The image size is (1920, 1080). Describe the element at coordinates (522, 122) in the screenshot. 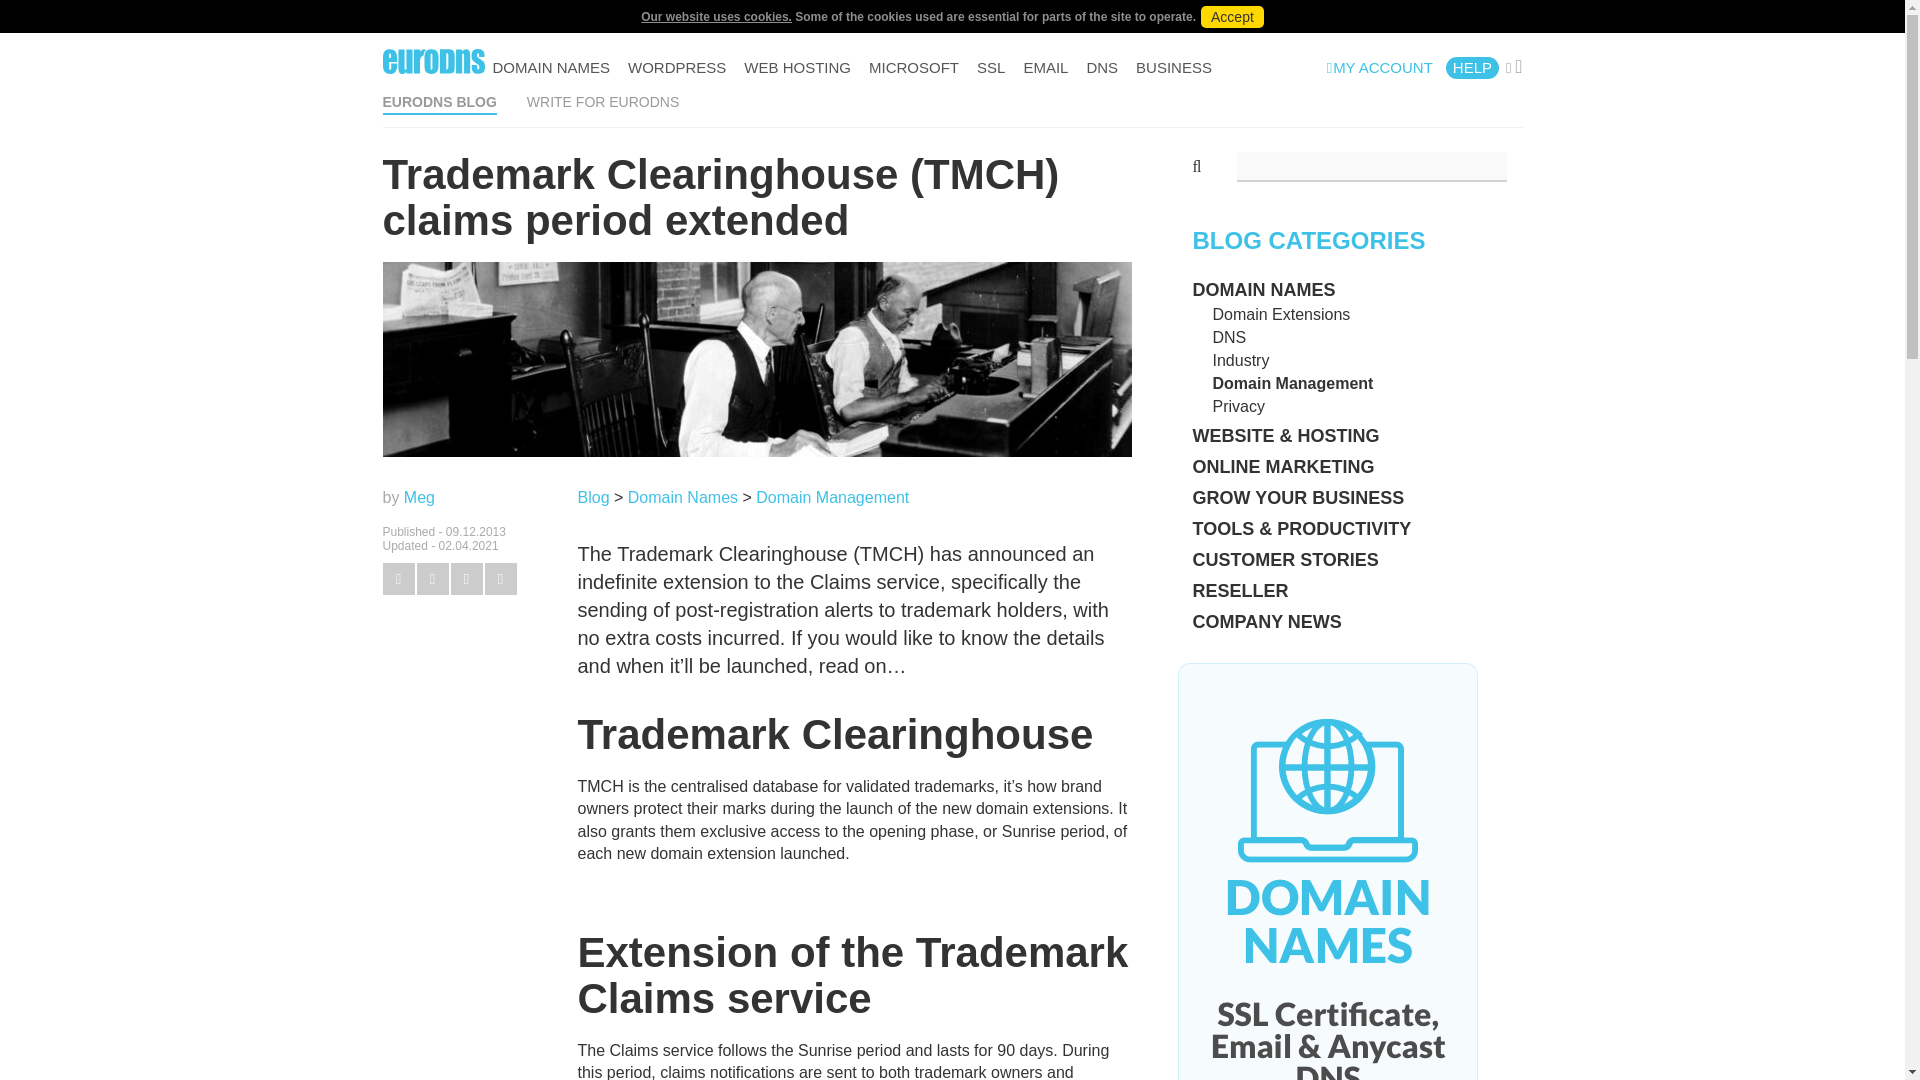

I see `BLOG` at that location.